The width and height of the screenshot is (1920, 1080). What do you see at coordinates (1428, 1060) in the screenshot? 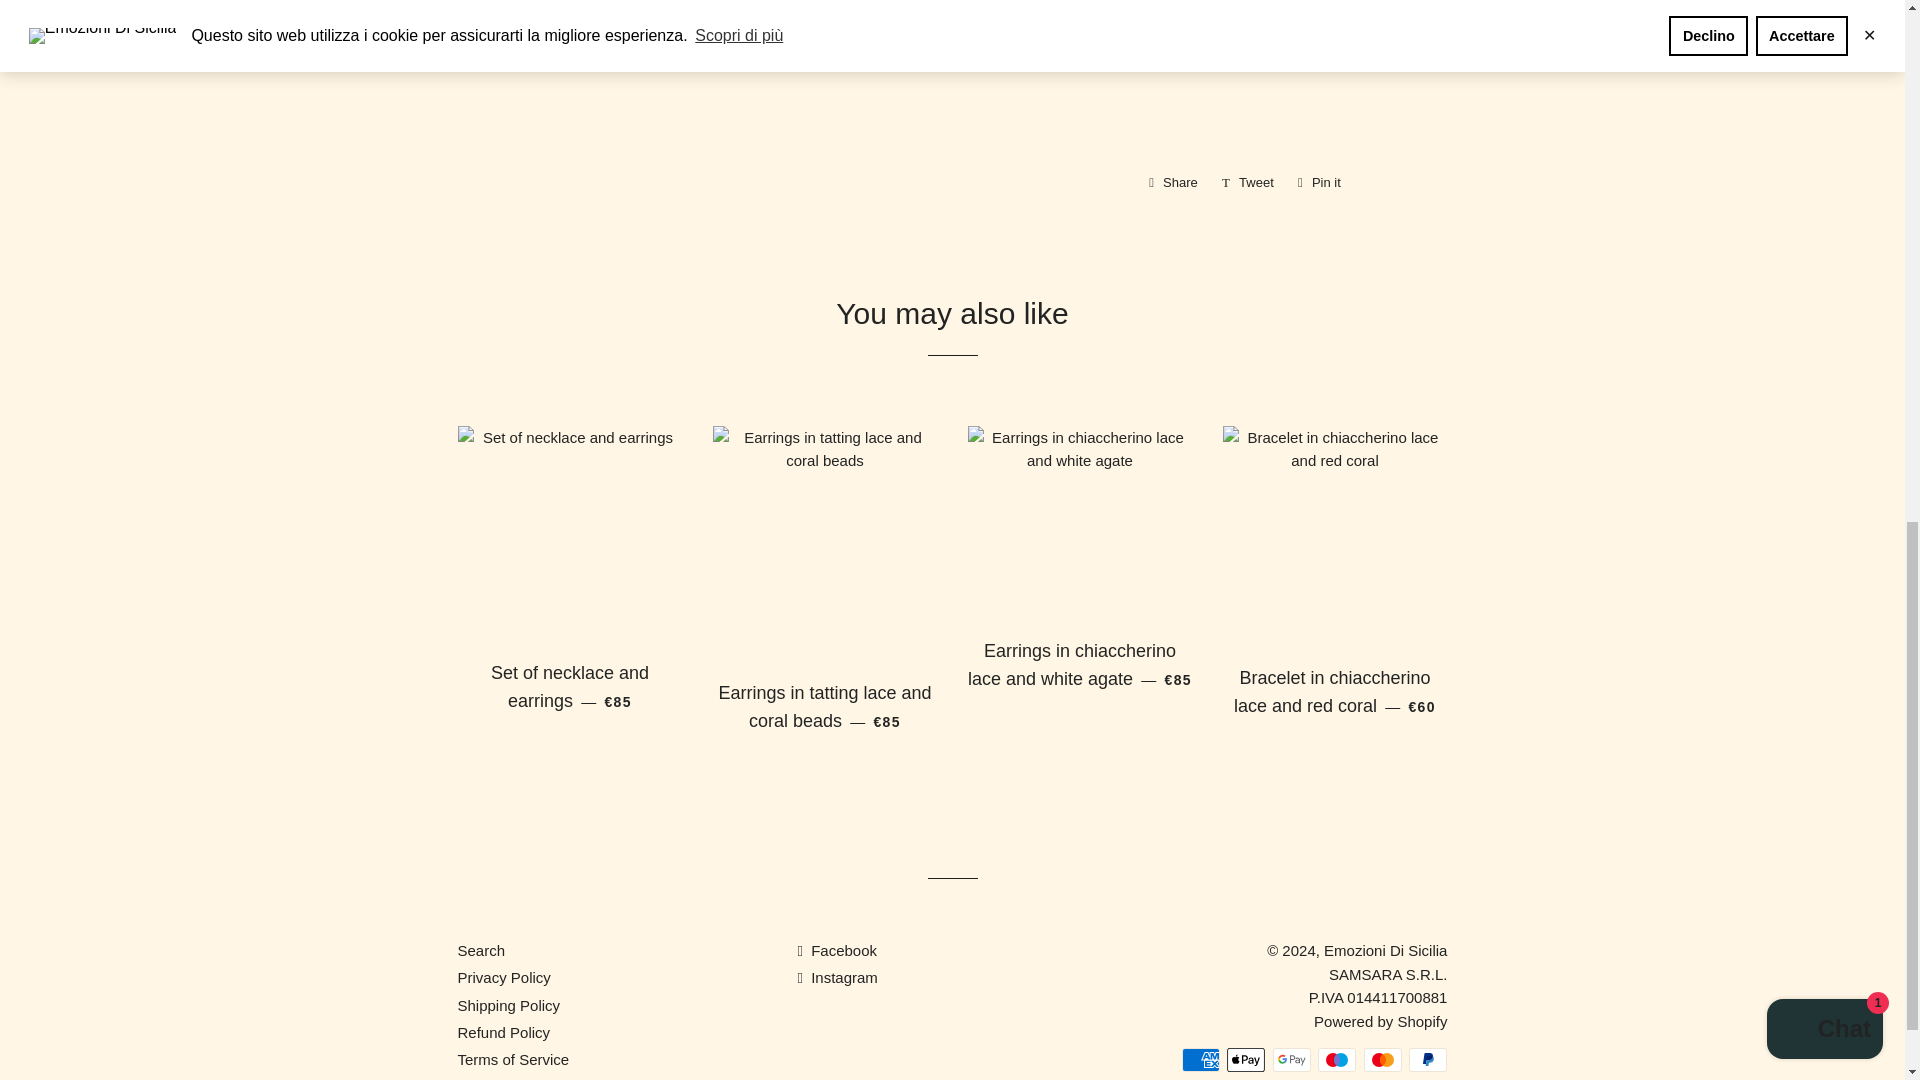
I see `Maestro` at bounding box center [1428, 1060].